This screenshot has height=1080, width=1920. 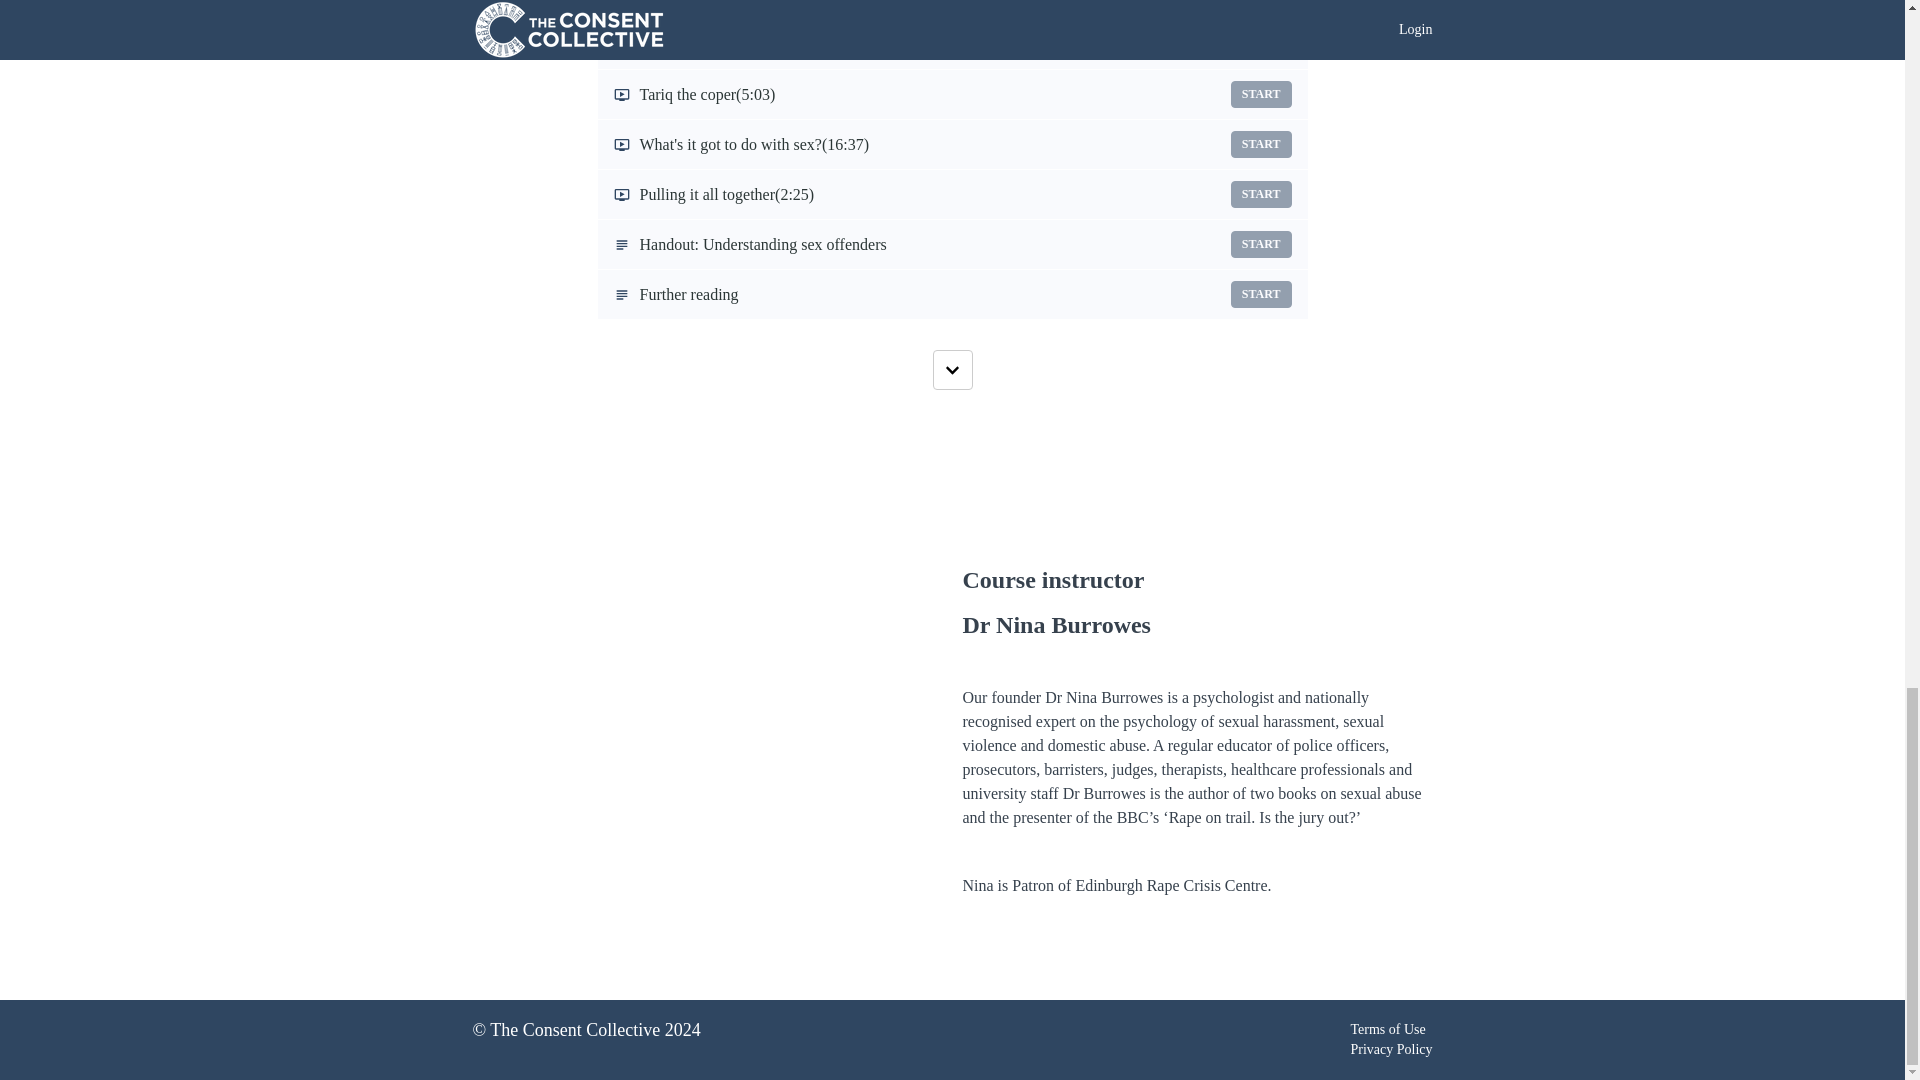 What do you see at coordinates (1261, 44) in the screenshot?
I see `START` at bounding box center [1261, 44].